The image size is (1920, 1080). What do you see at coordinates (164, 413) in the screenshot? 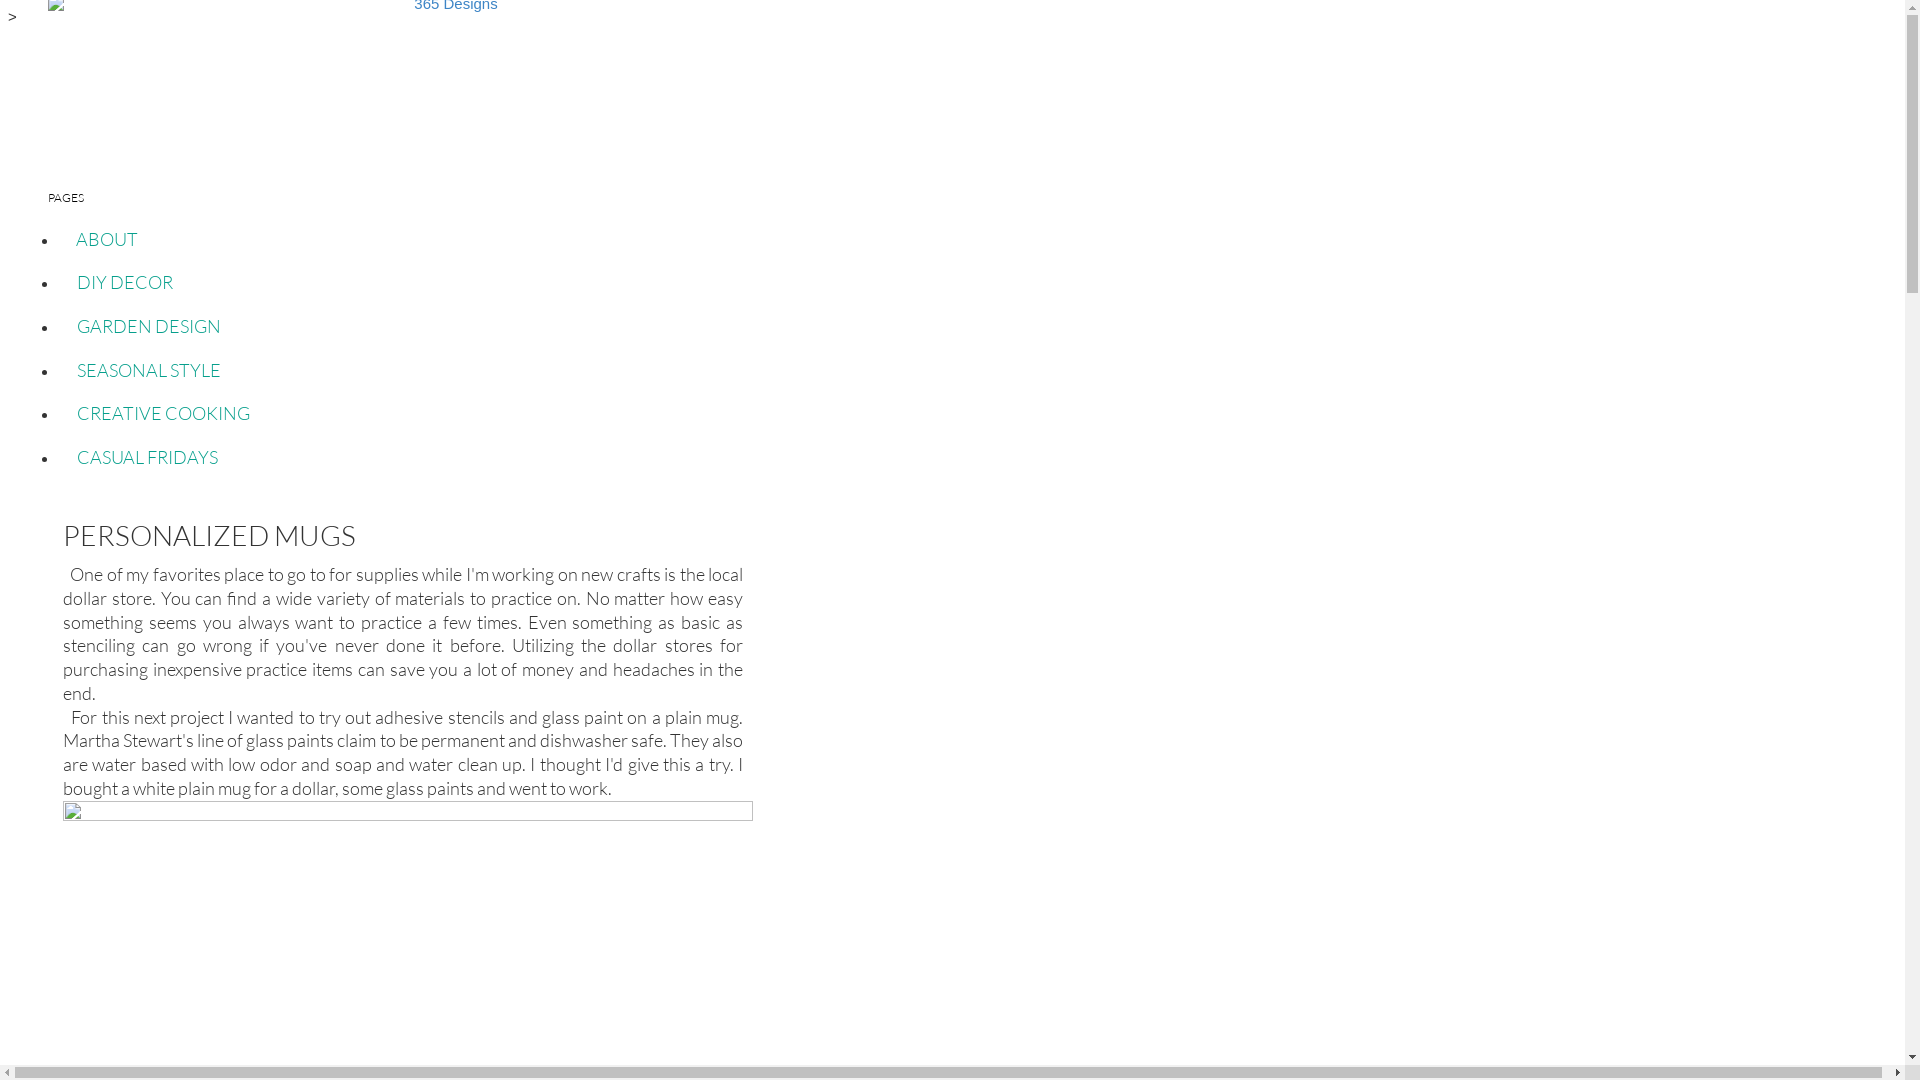
I see `CREATIVE COOKING` at bounding box center [164, 413].